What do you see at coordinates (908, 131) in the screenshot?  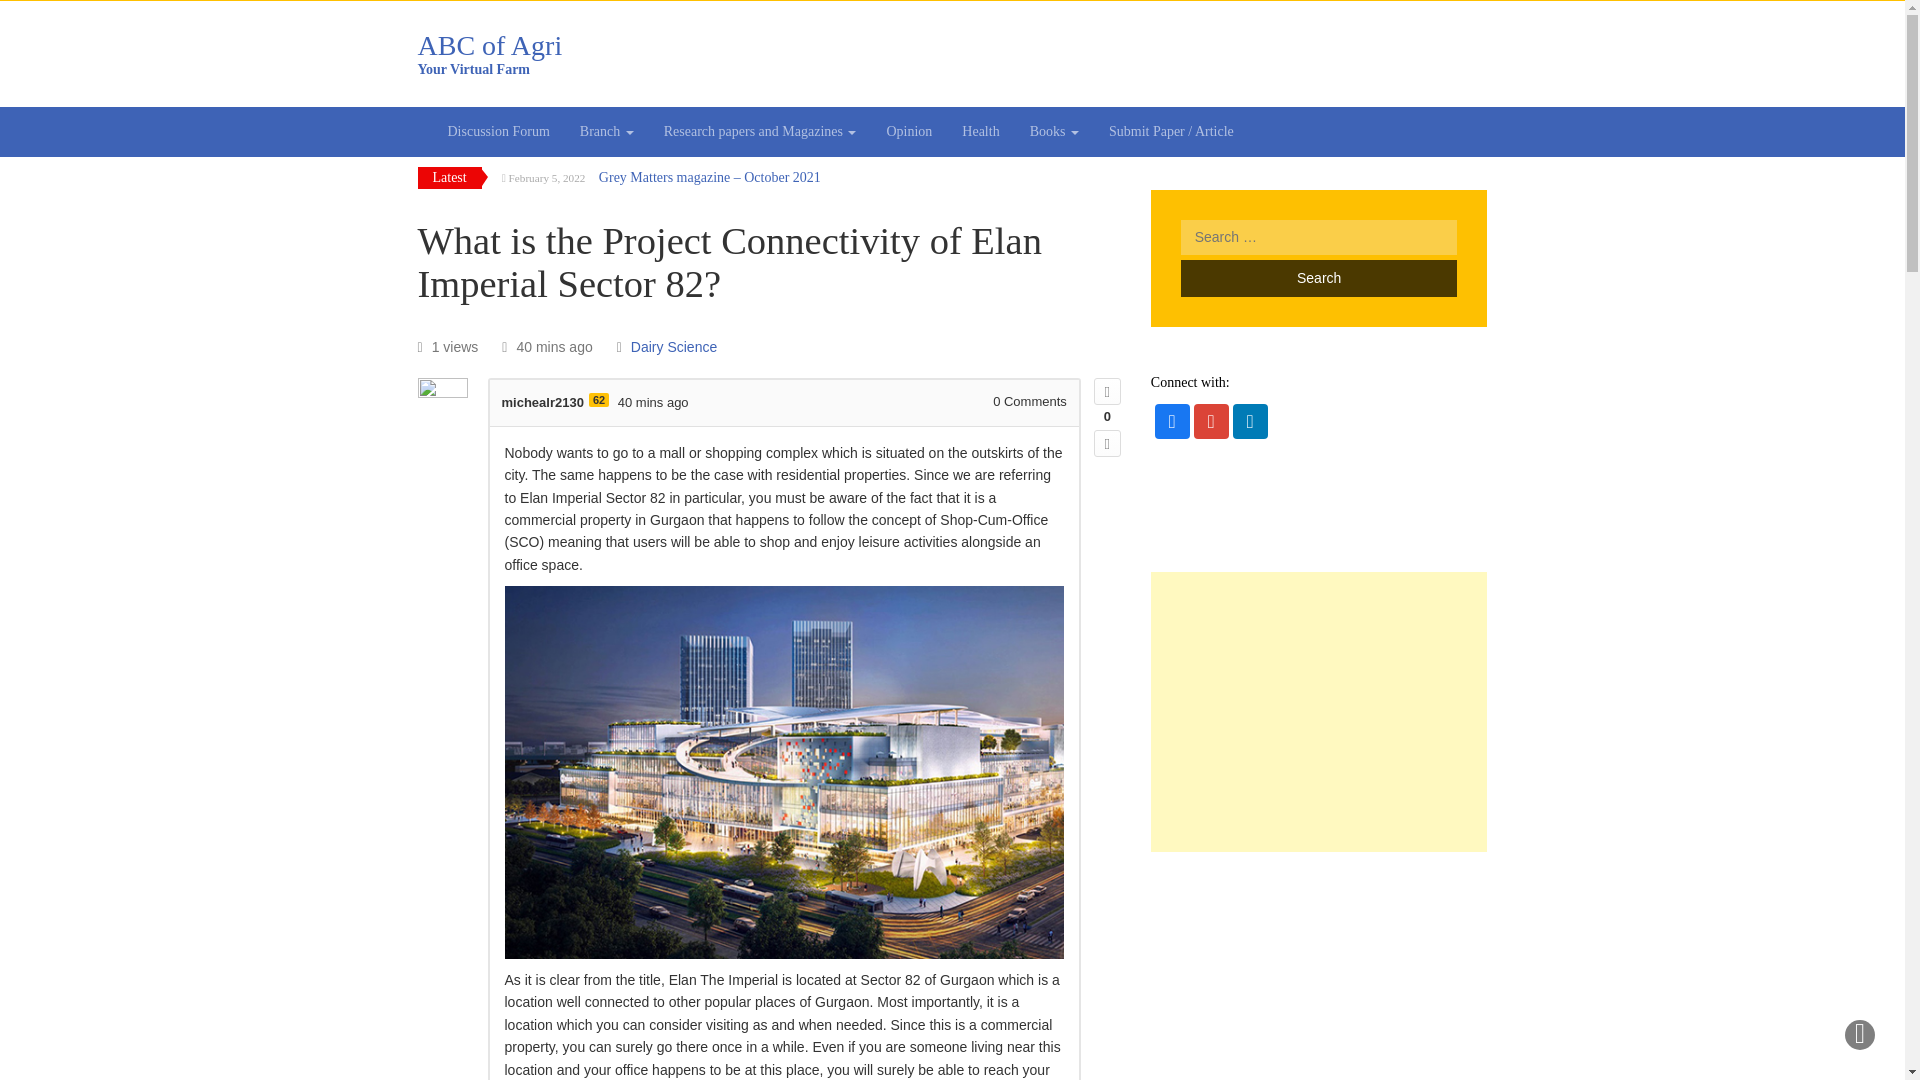 I see `Opinion` at bounding box center [908, 131].